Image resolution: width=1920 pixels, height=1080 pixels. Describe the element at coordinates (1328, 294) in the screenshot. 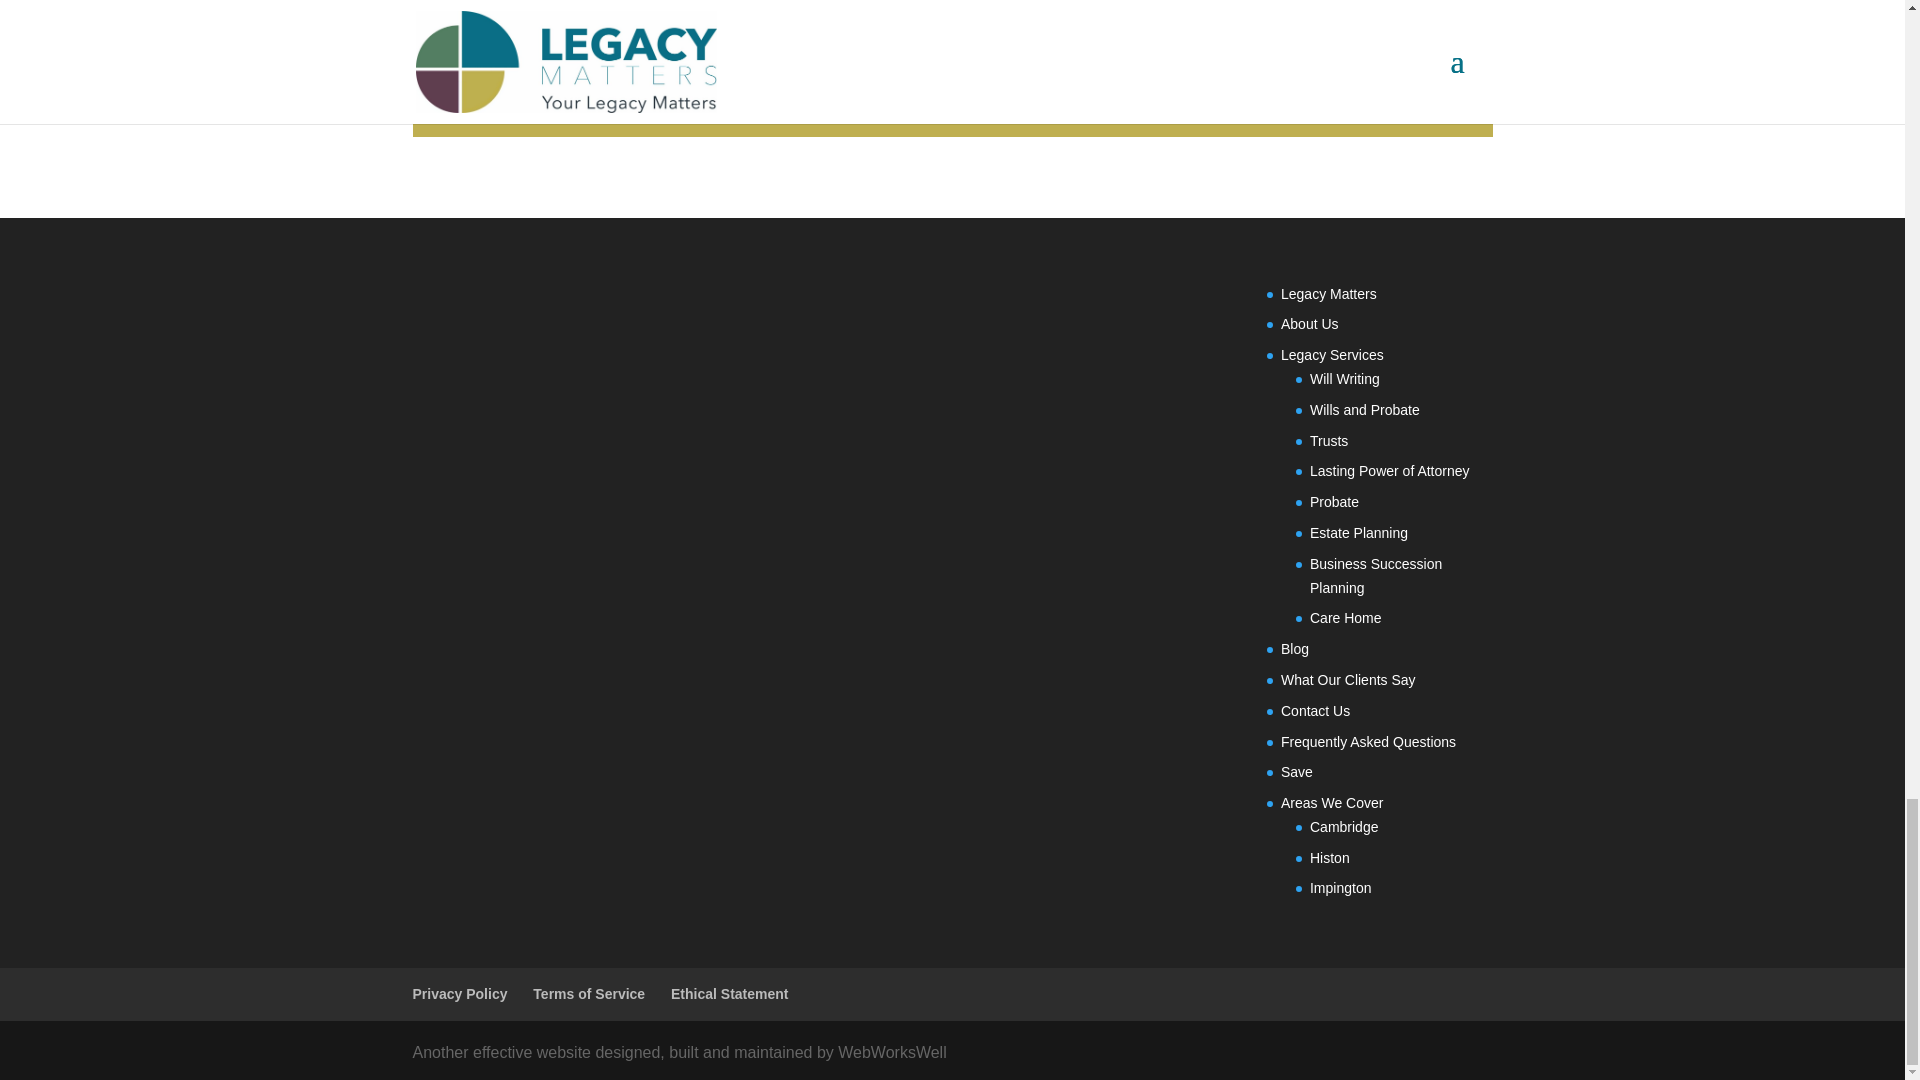

I see `Legacy Matters` at that location.